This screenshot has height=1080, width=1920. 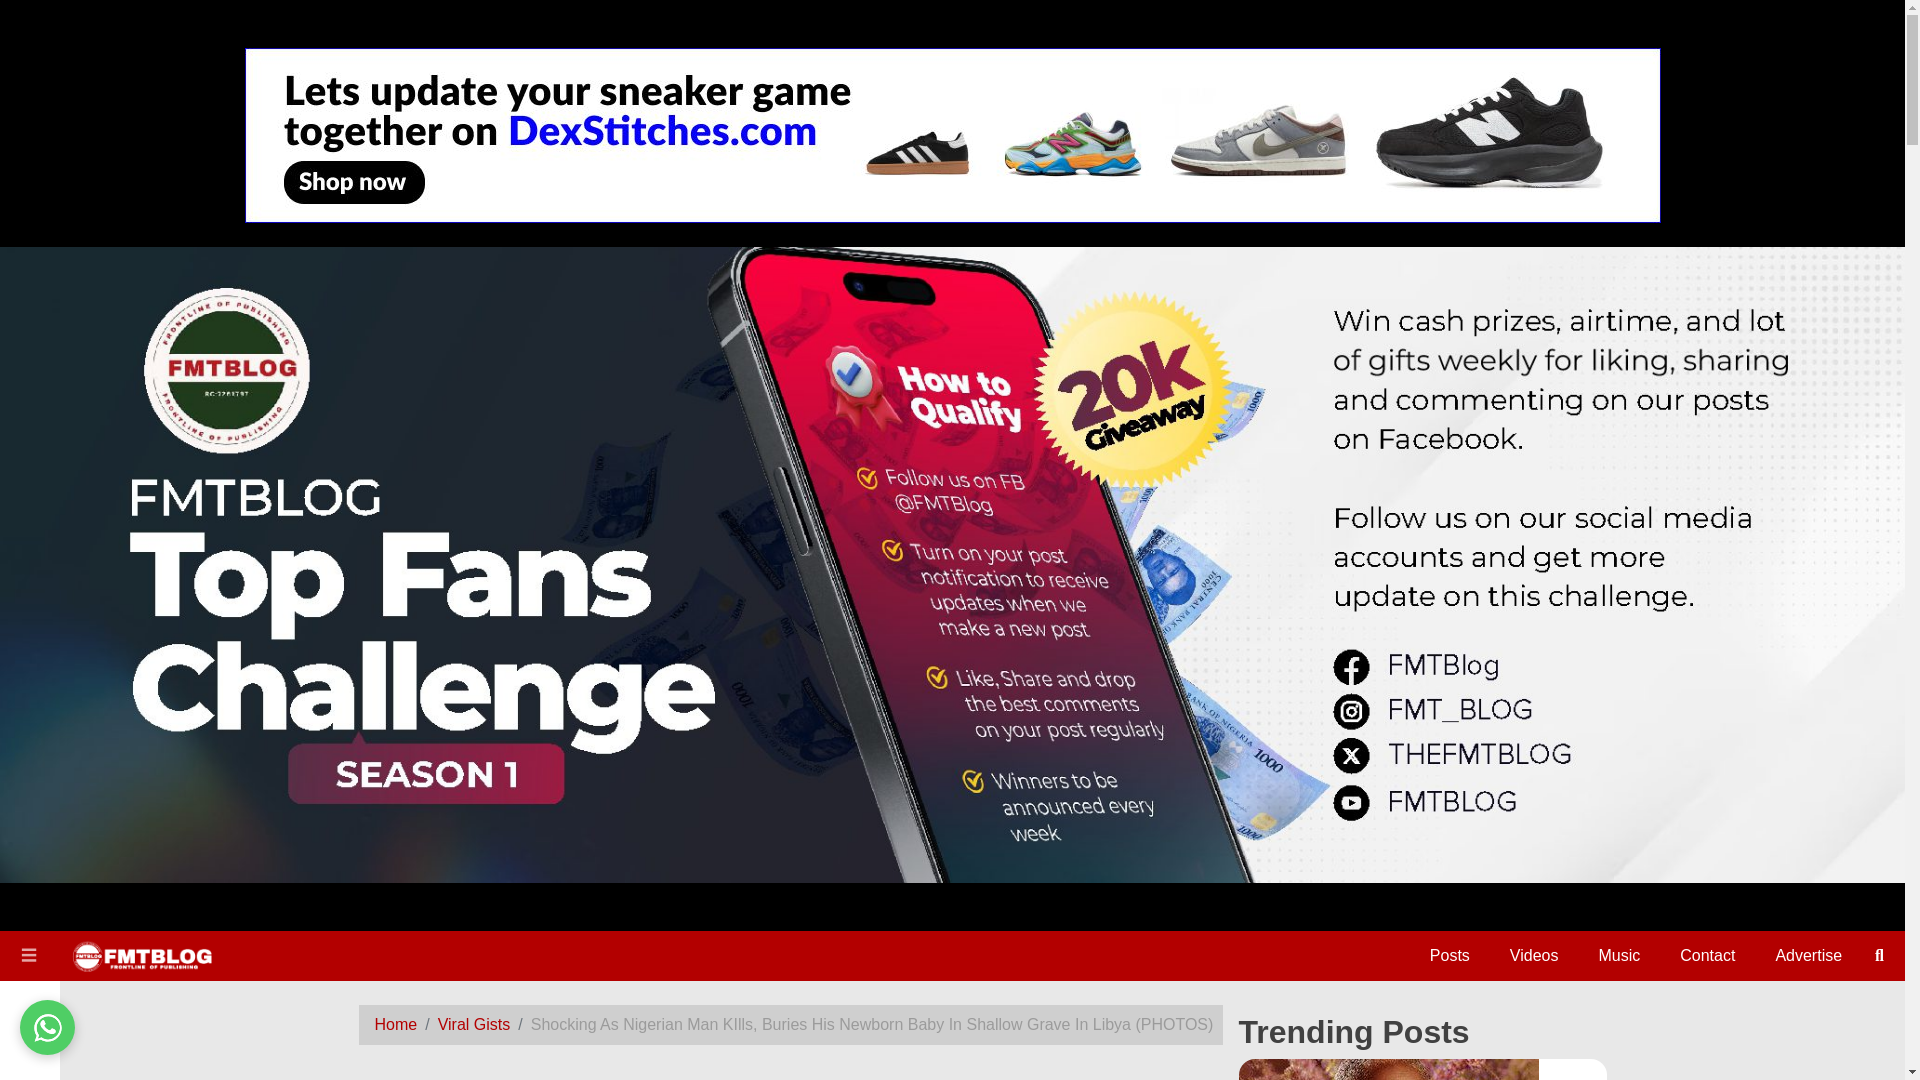 I want to click on Contact Us, so click(x=30, y=656).